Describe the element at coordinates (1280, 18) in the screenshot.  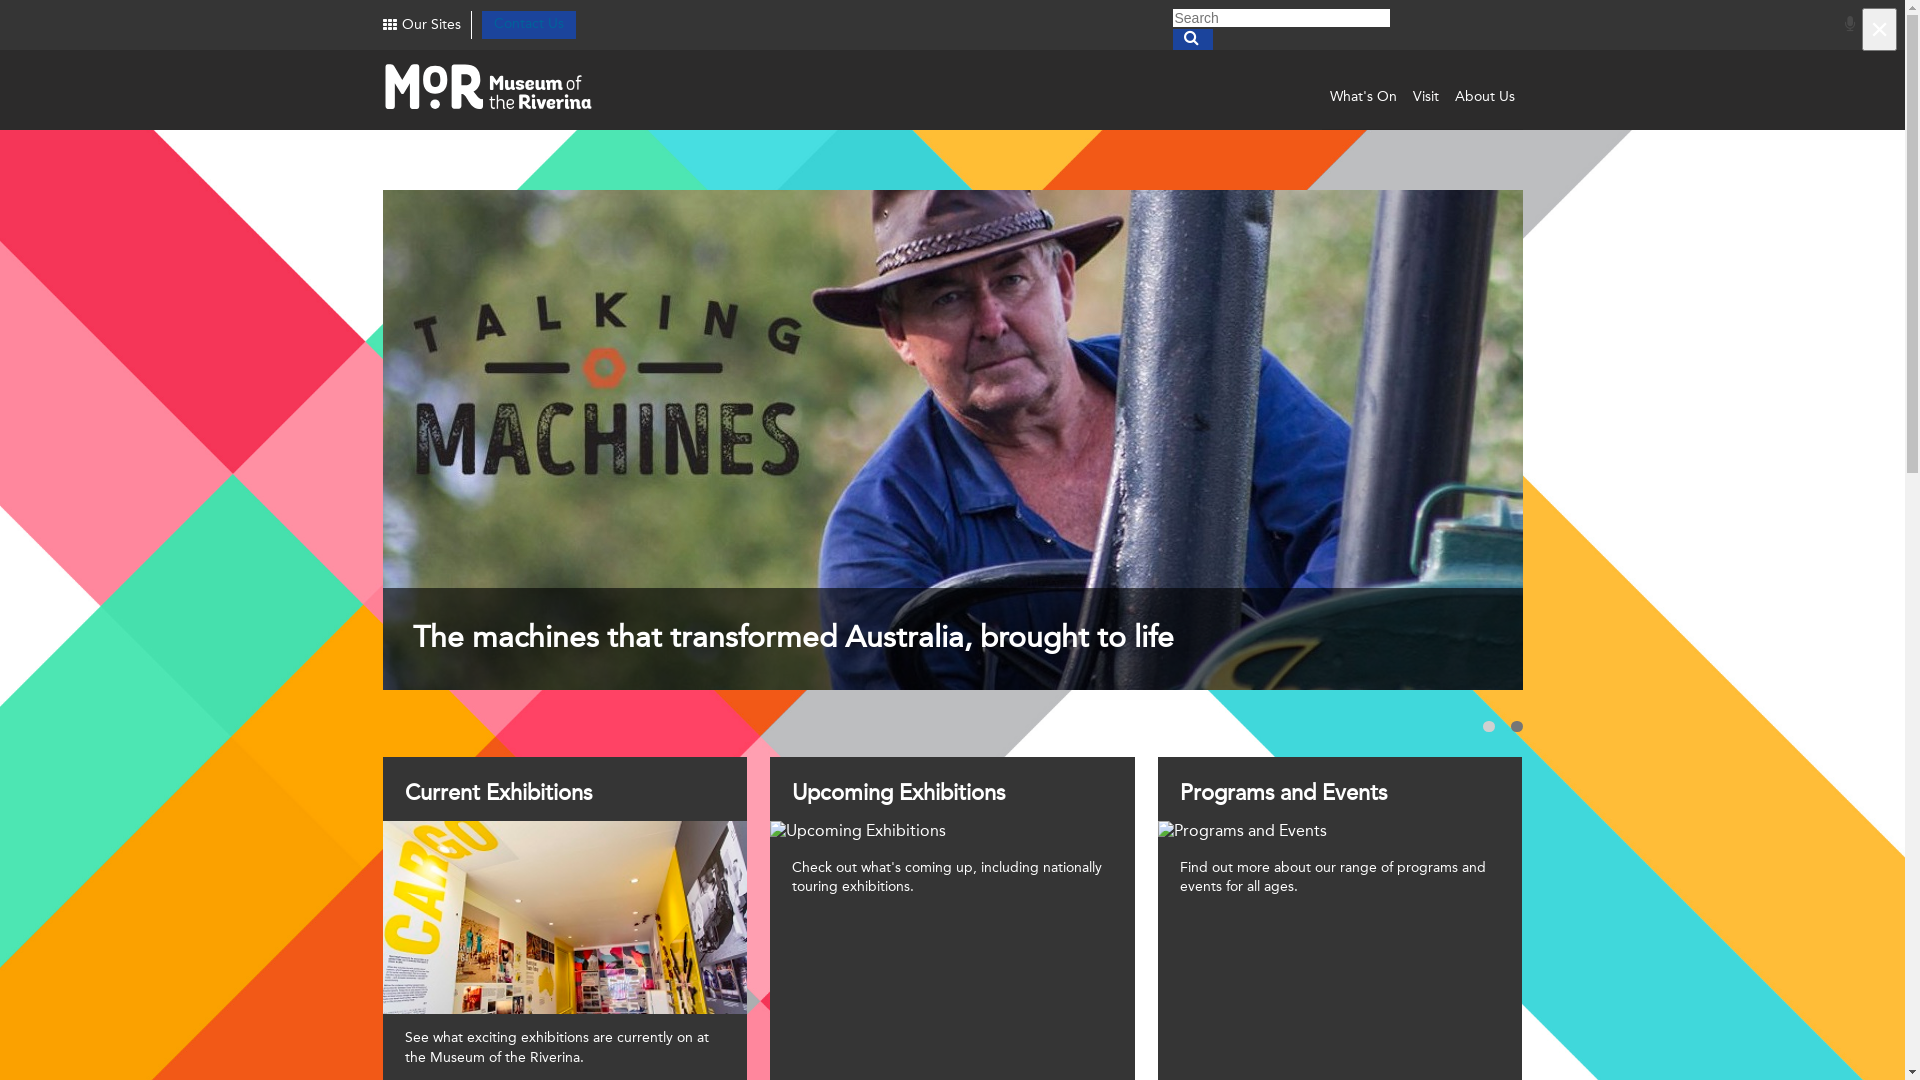
I see `Search` at that location.